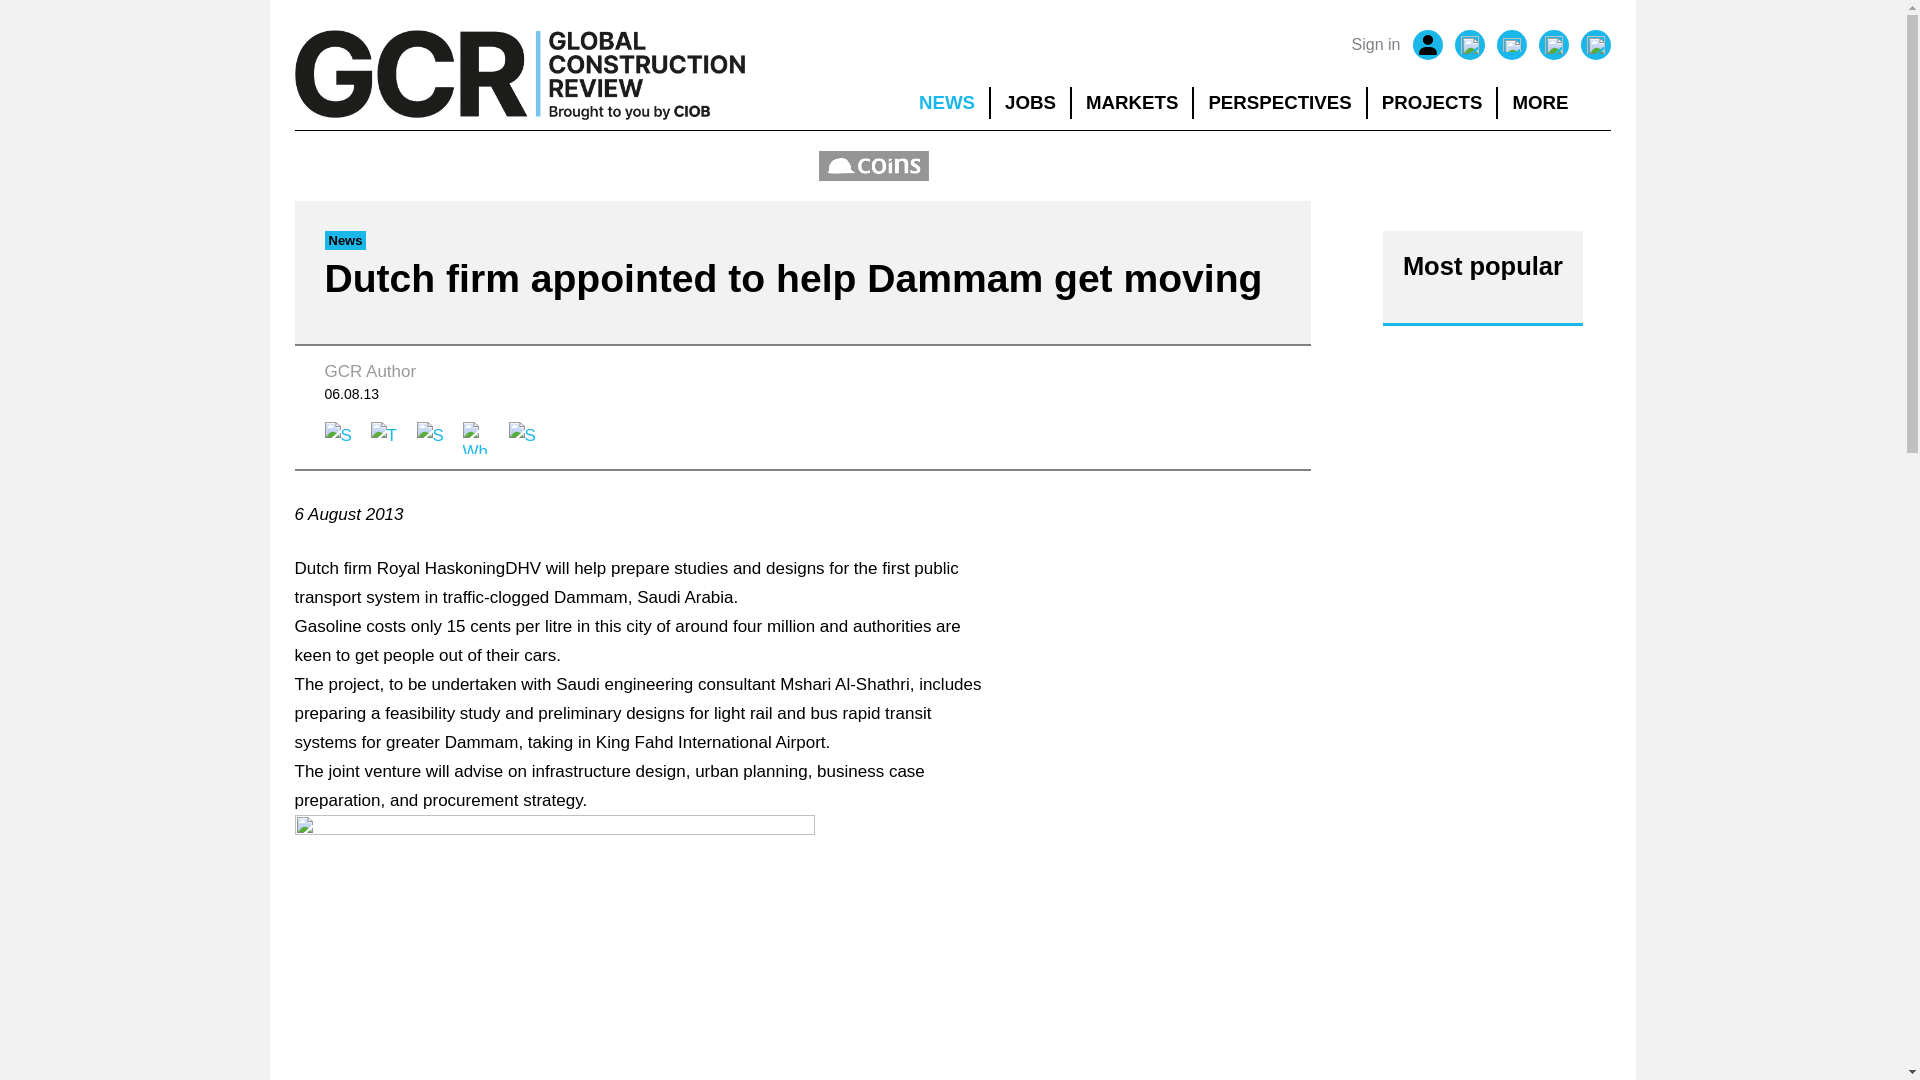  What do you see at coordinates (432, 438) in the screenshot?
I see `Share on LinkedIn` at bounding box center [432, 438].